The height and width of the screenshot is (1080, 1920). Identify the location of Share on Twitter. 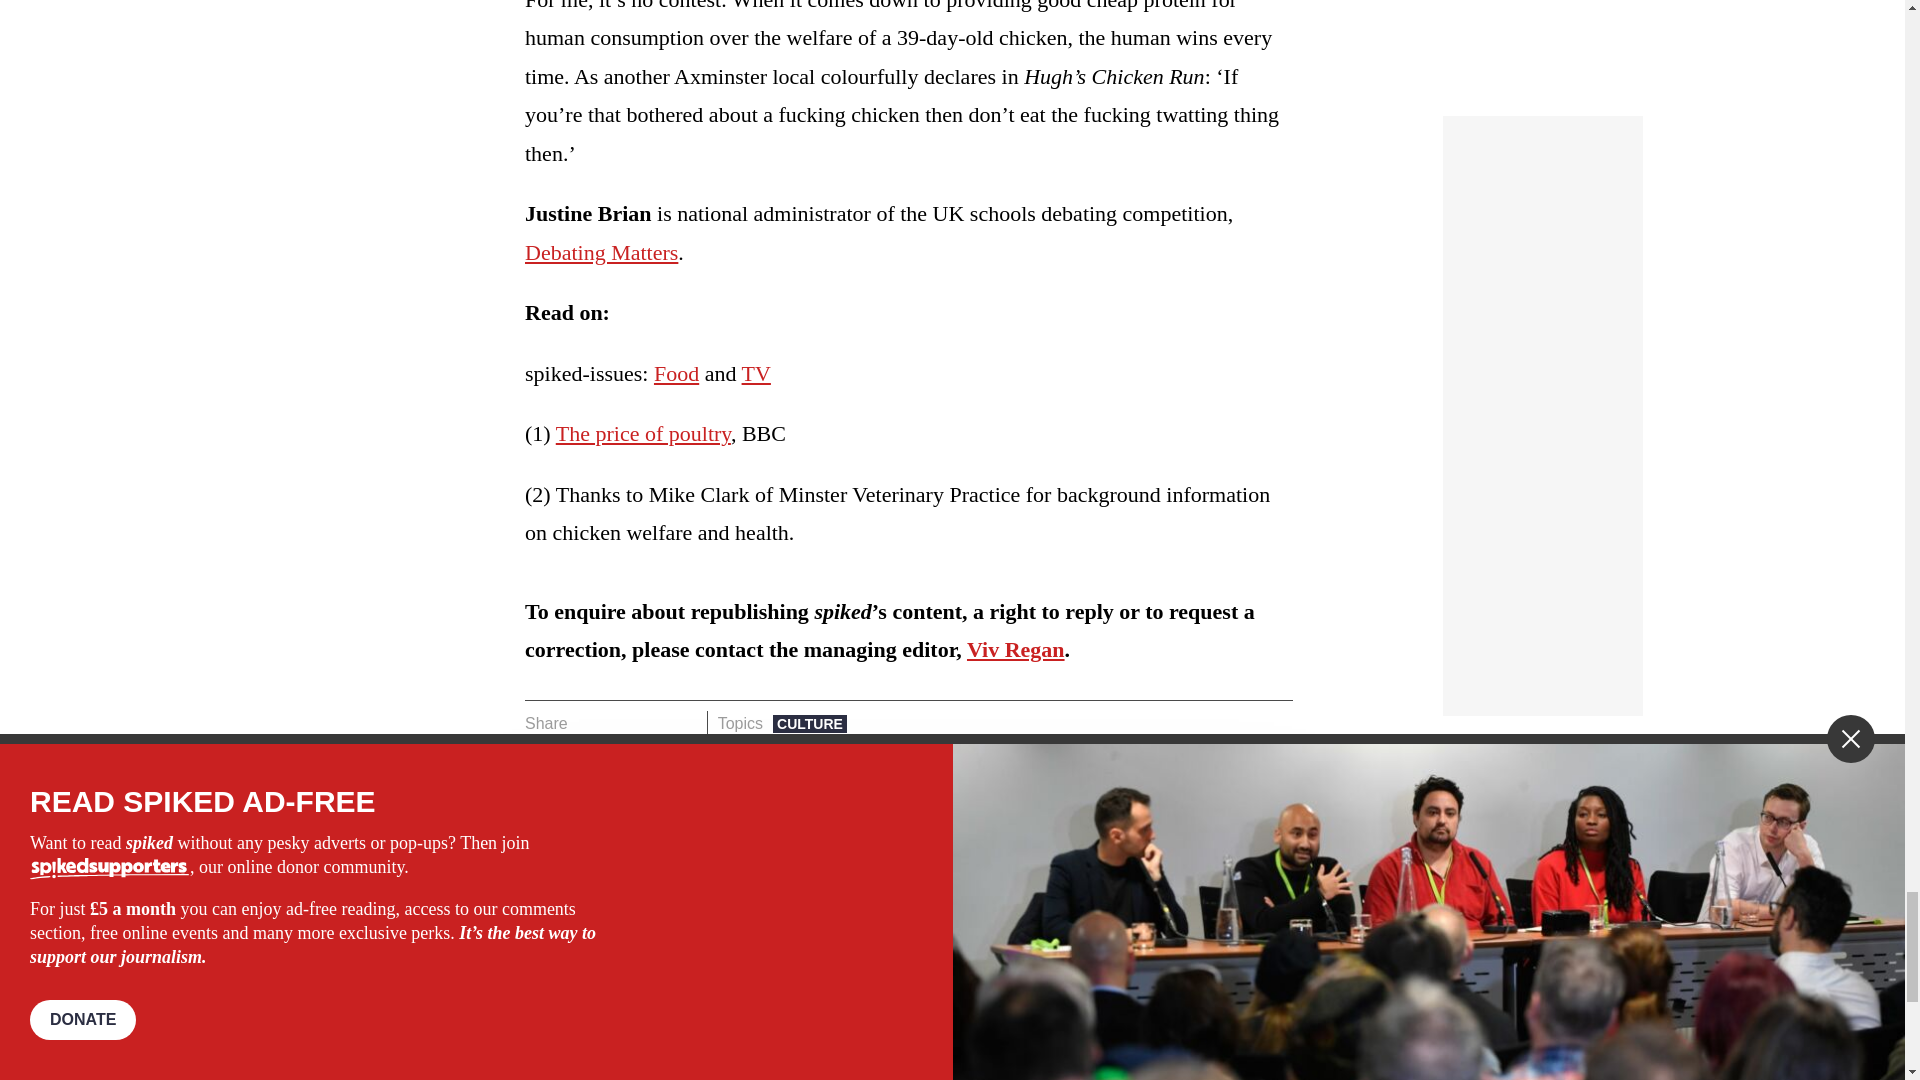
(622, 723).